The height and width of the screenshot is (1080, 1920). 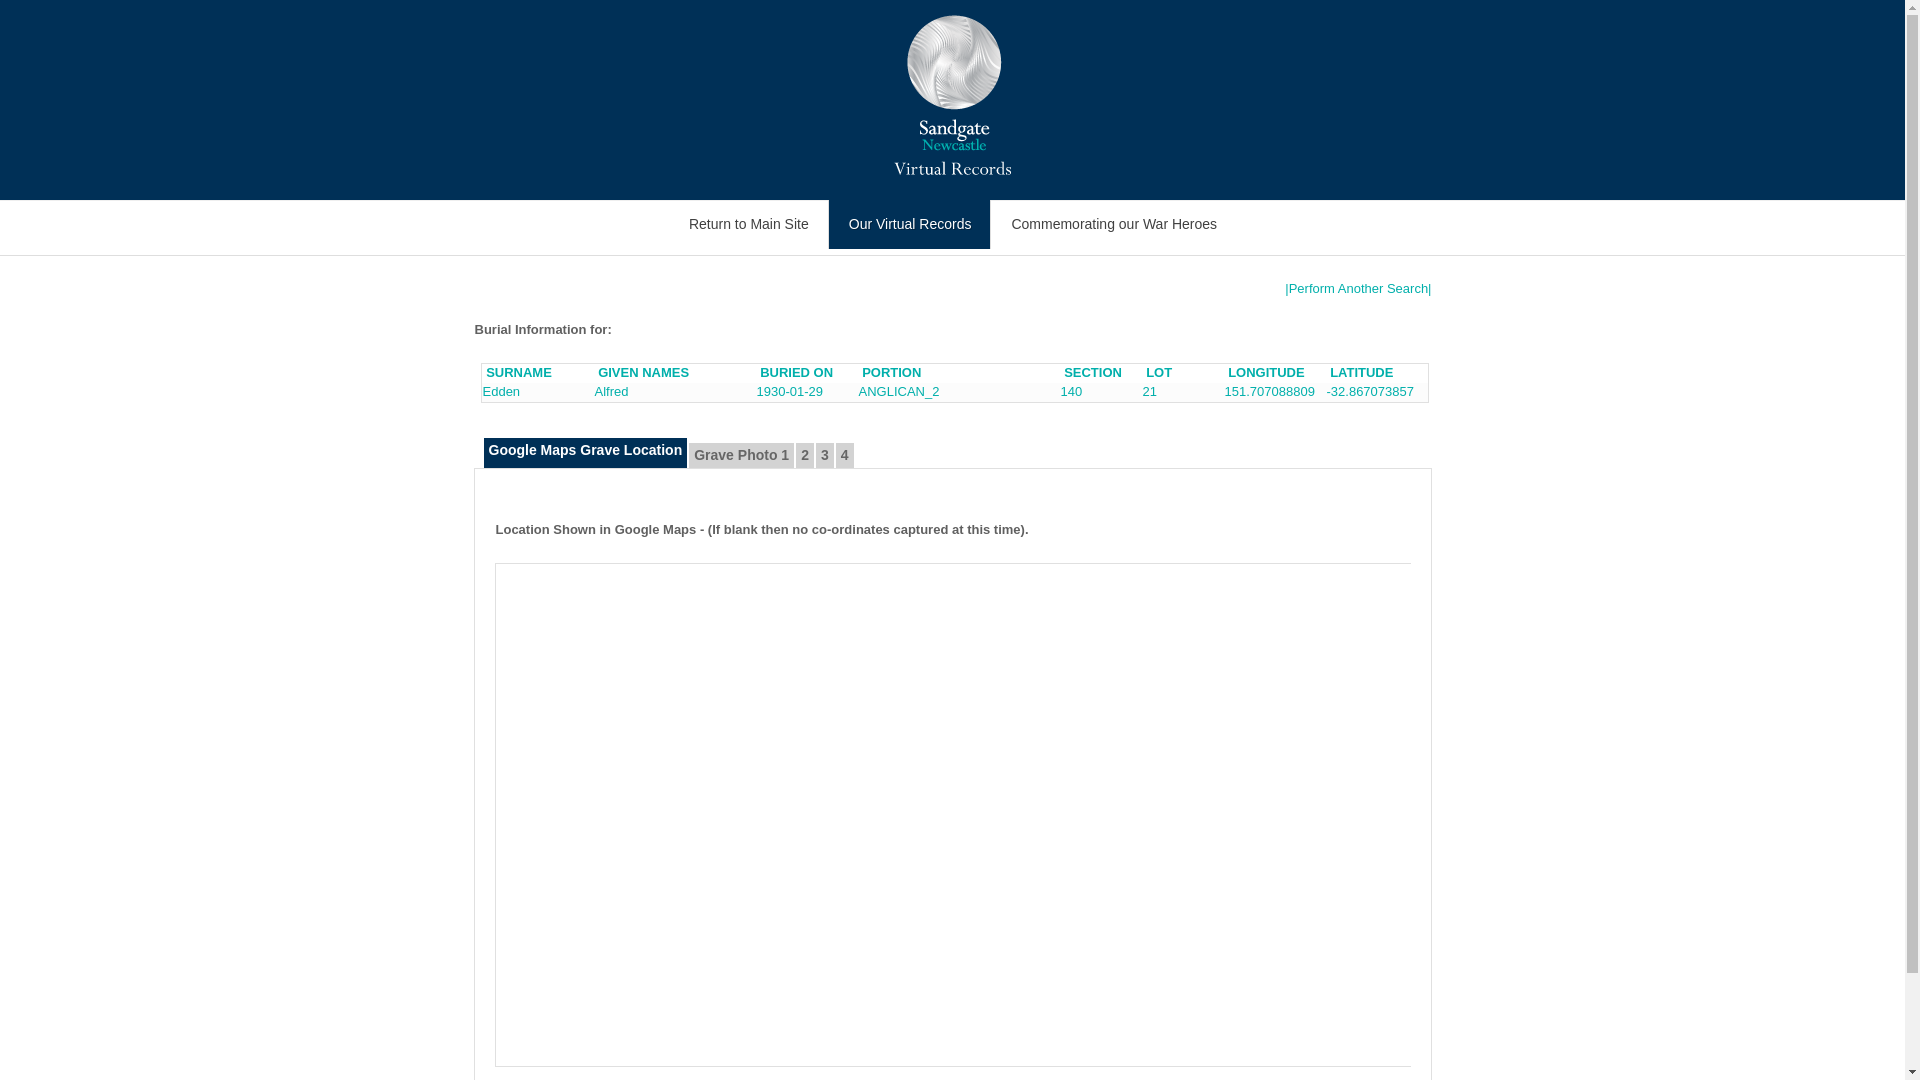 What do you see at coordinates (748, 224) in the screenshot?
I see `Return to Main Site` at bounding box center [748, 224].